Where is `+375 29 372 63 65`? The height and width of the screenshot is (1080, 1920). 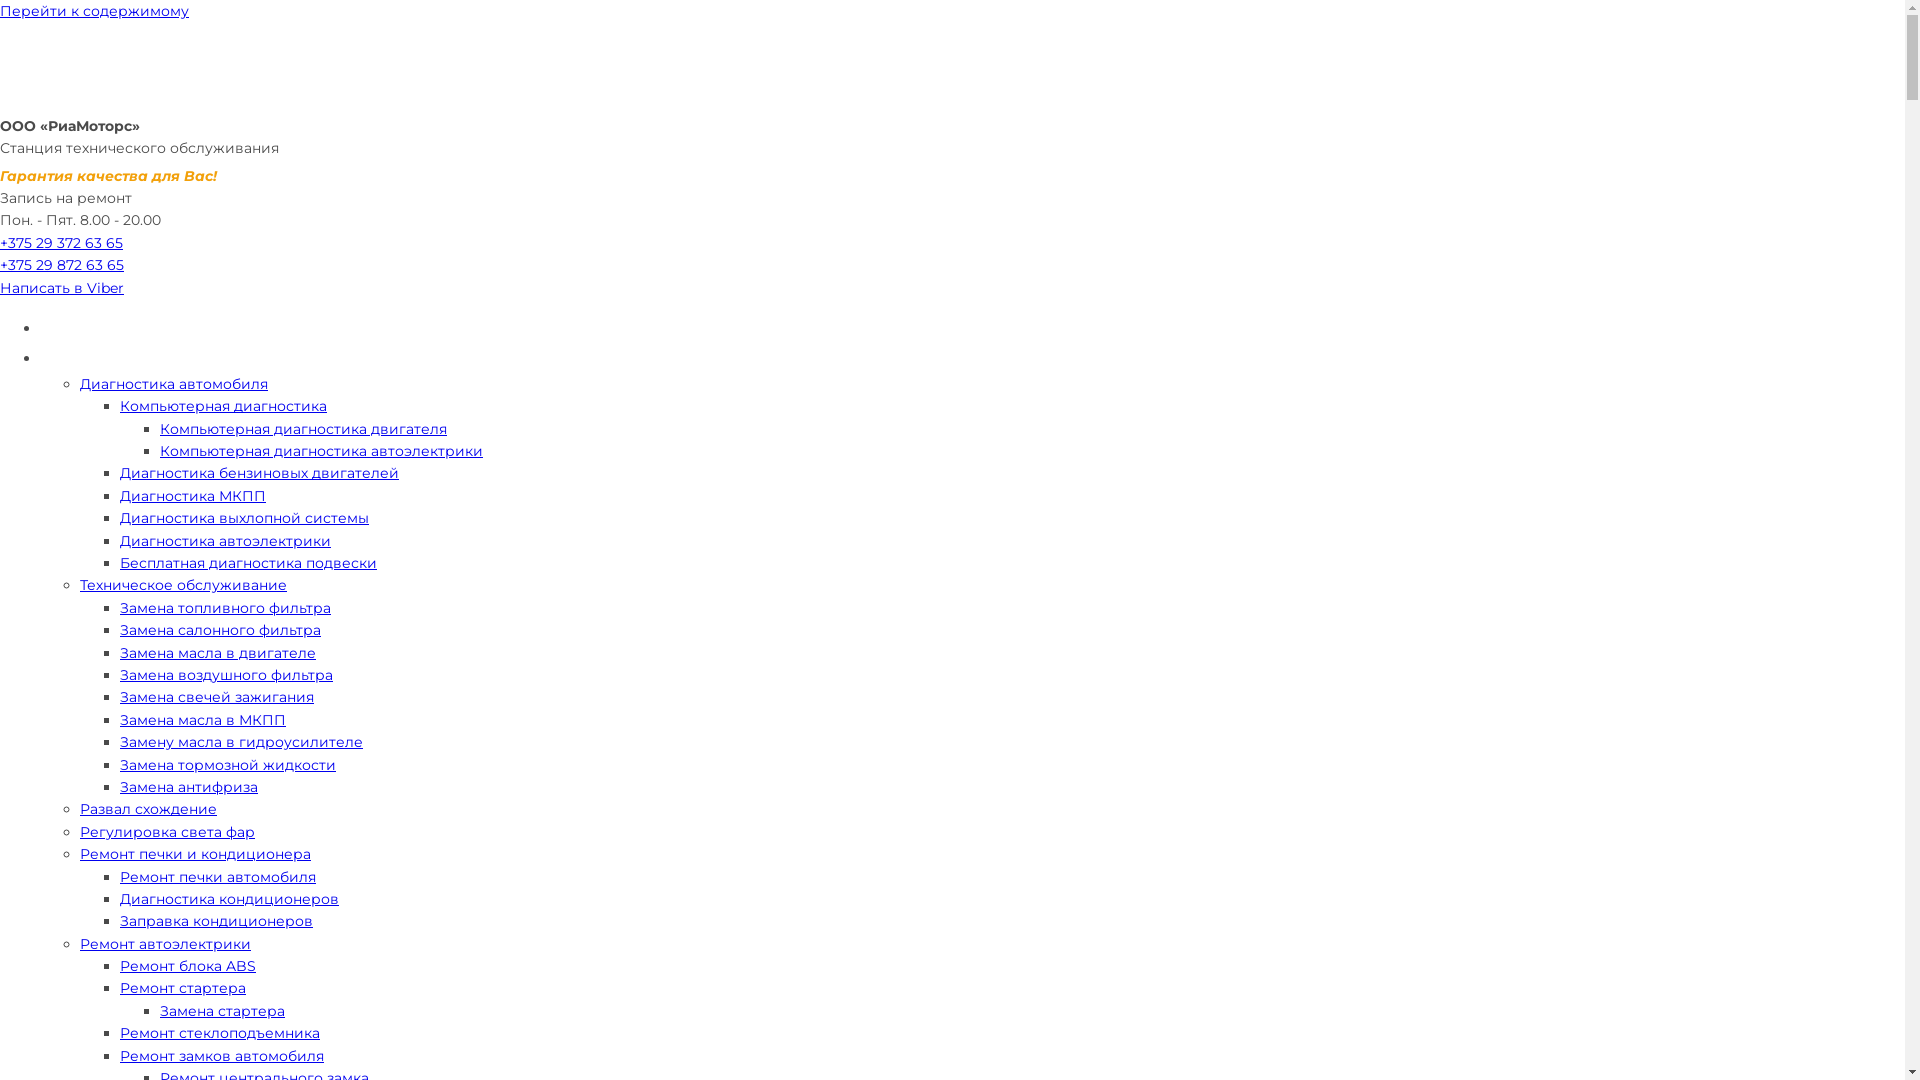
+375 29 372 63 65 is located at coordinates (61, 243).